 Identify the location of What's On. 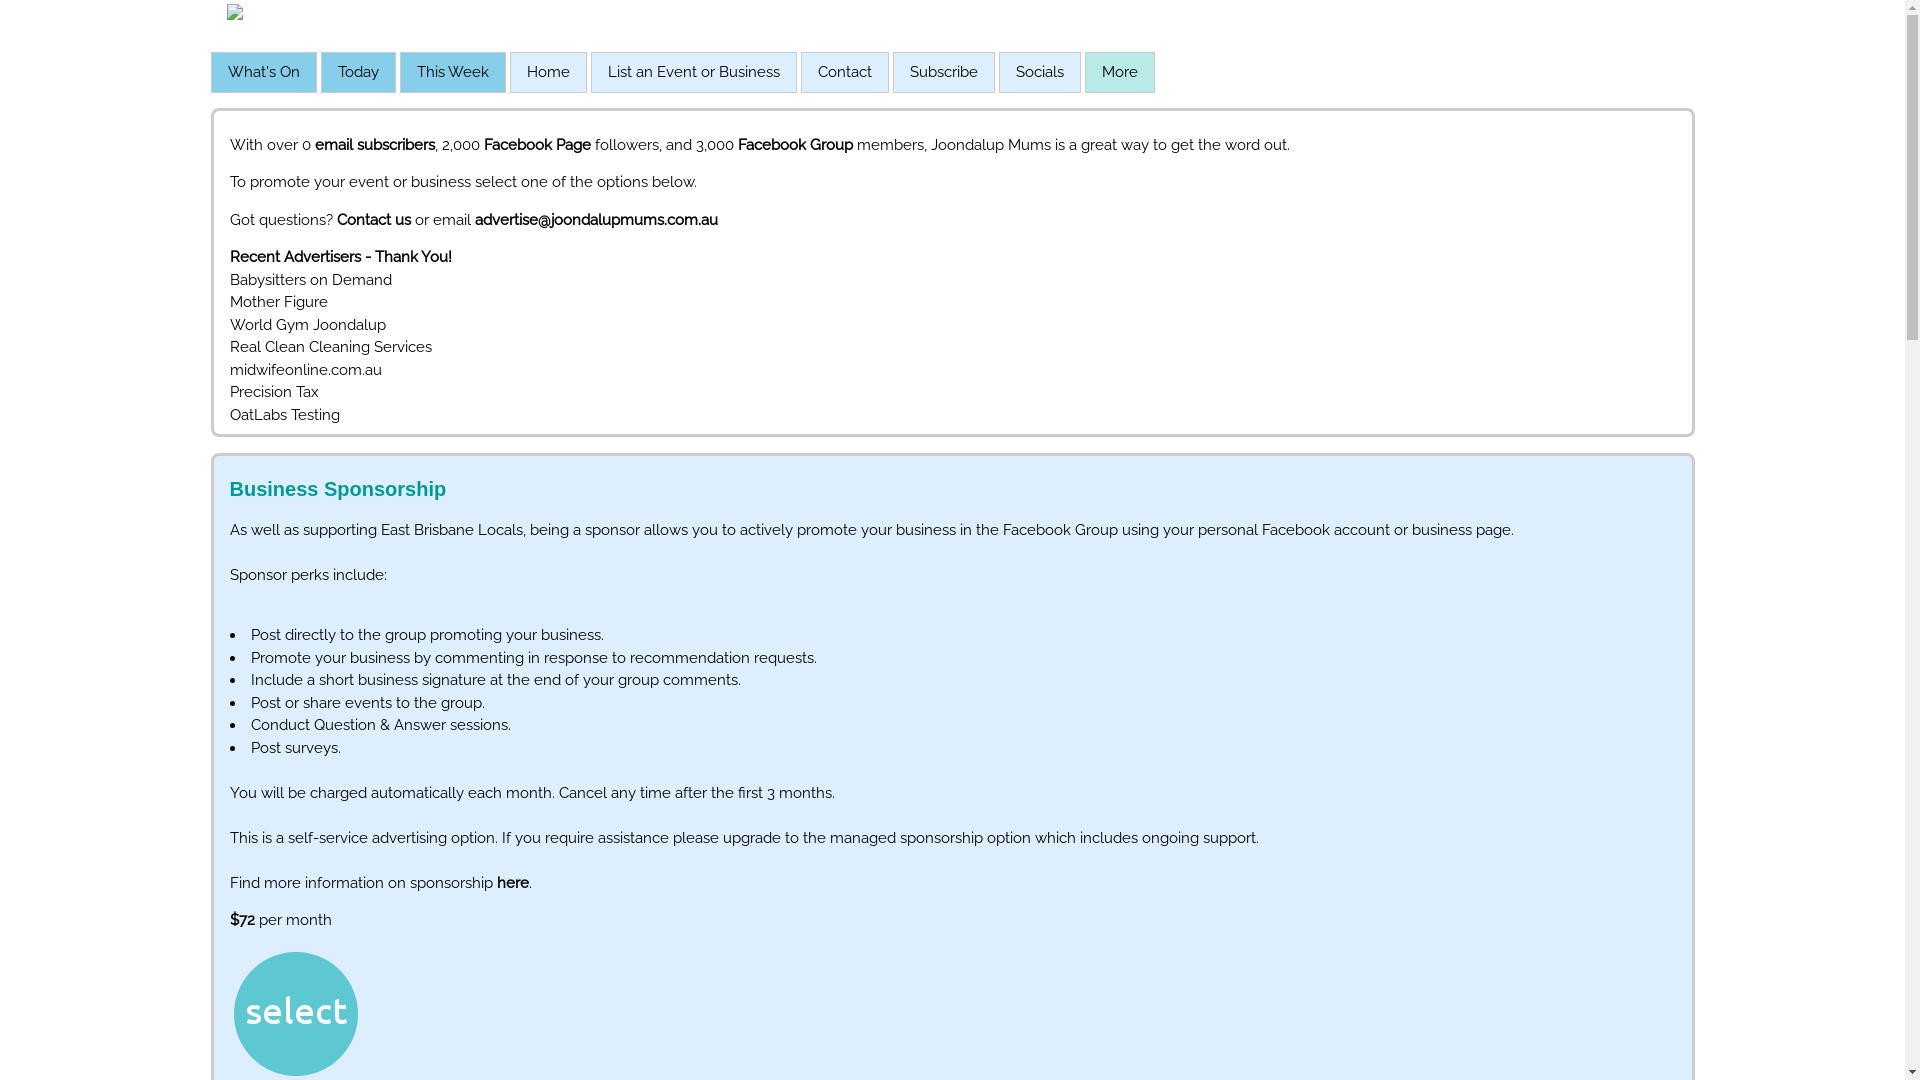
(264, 72).